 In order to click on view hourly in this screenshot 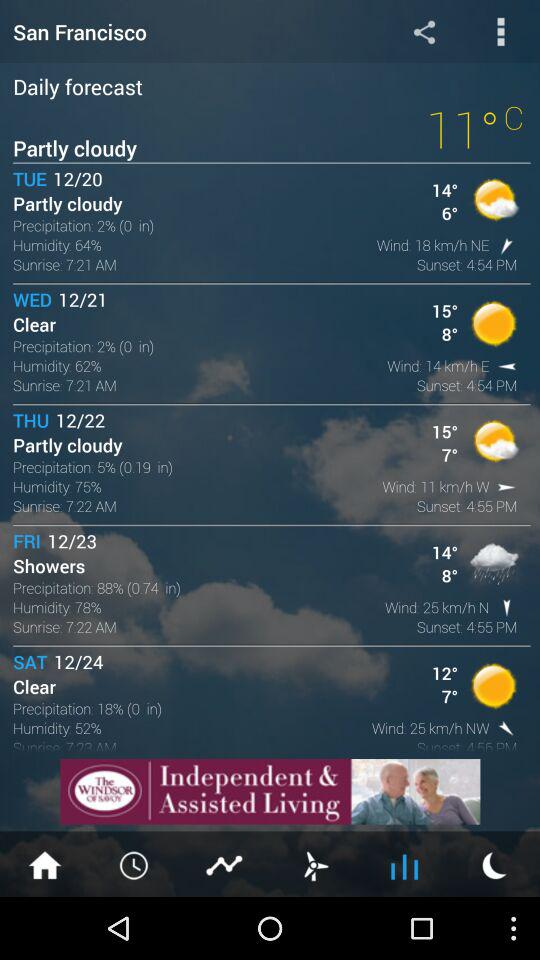, I will do `click(135, 864)`.